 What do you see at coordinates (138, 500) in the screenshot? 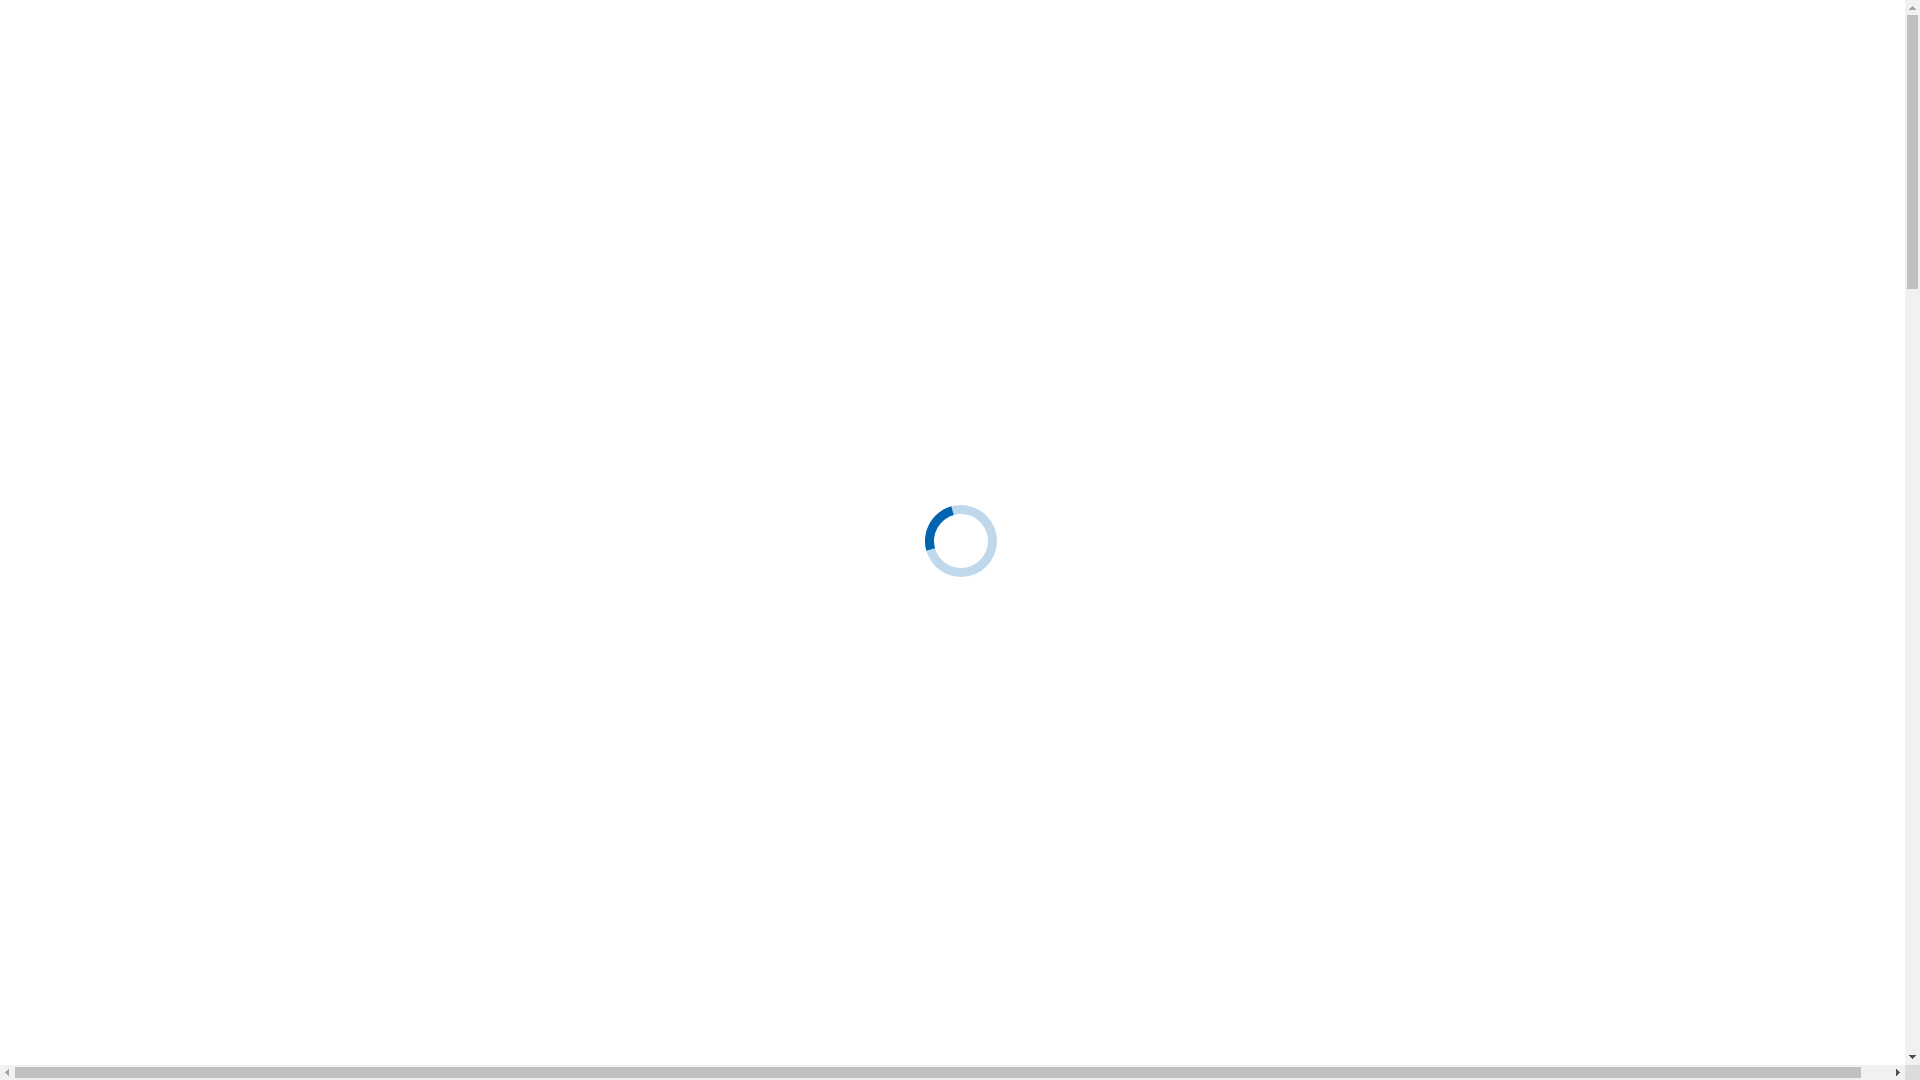
I see `Helpful articles` at bounding box center [138, 500].